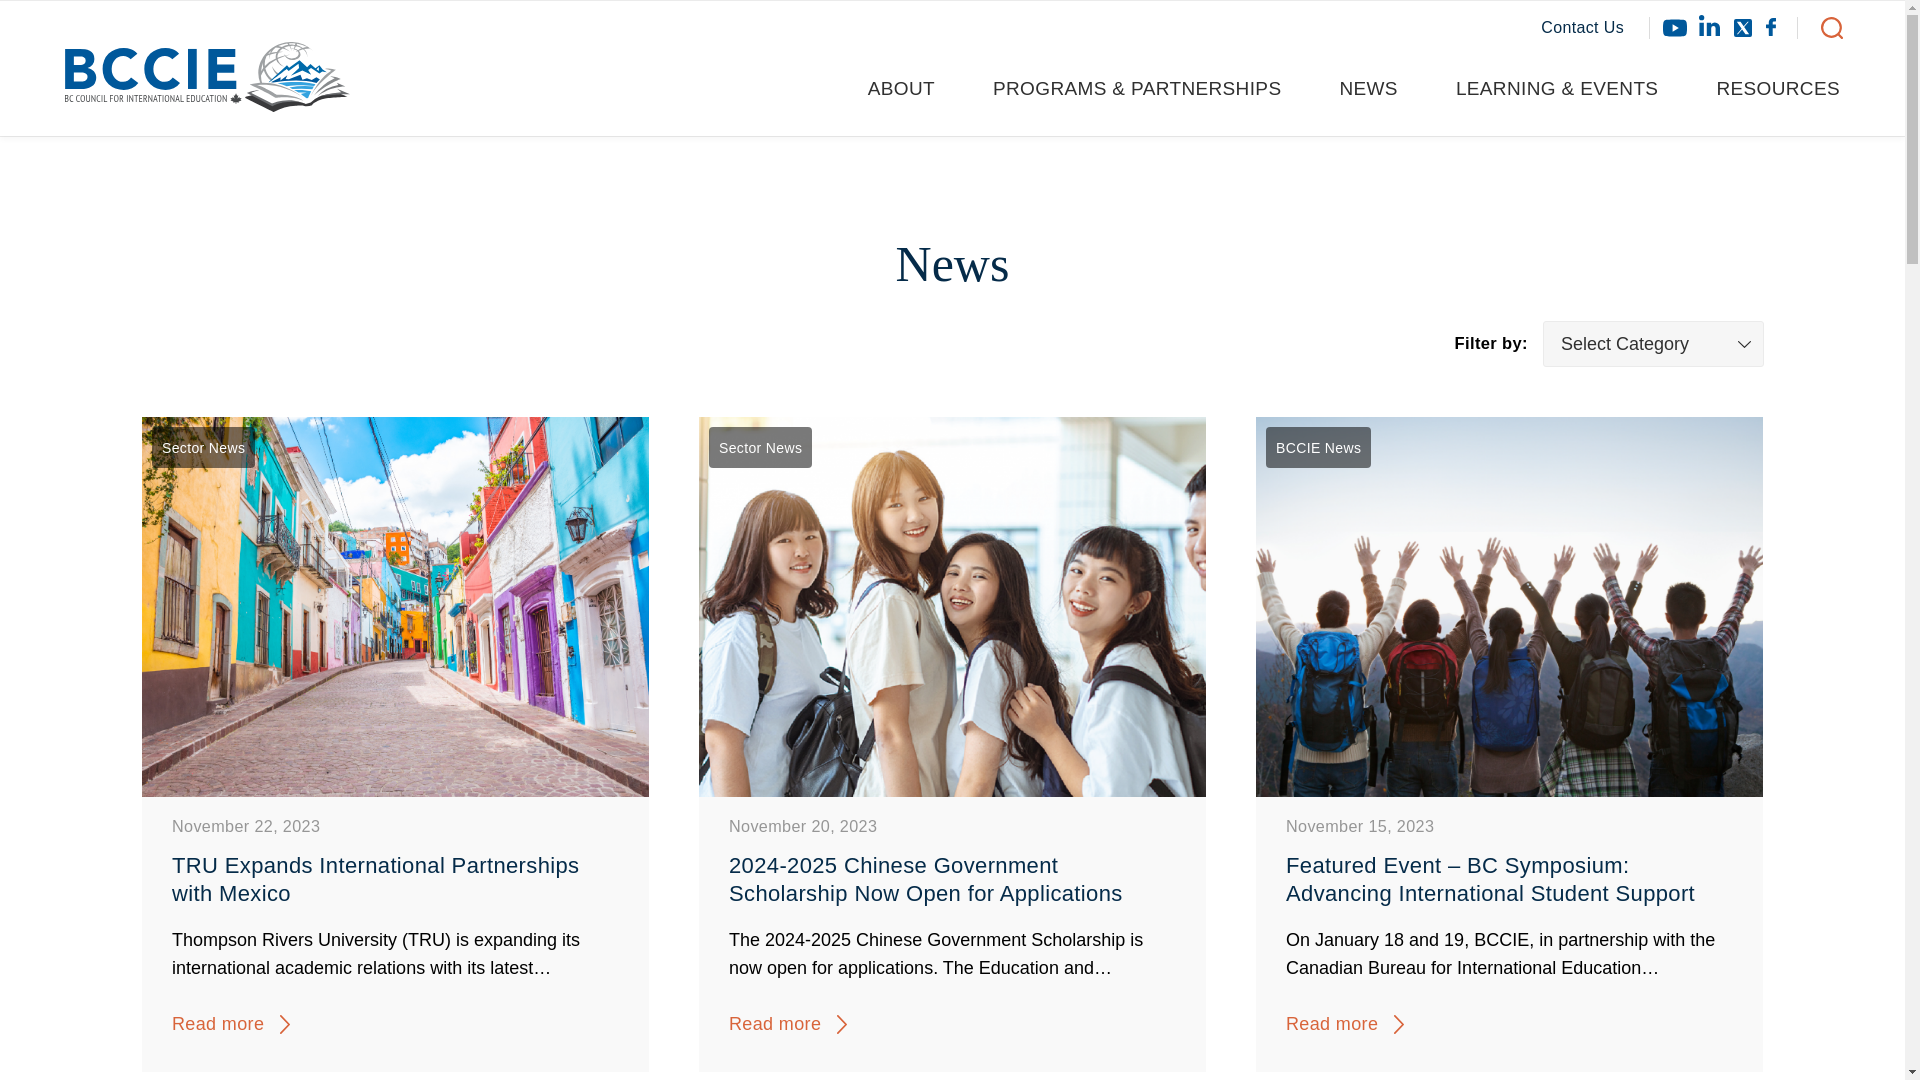  I want to click on Contact Us, so click(1596, 28).